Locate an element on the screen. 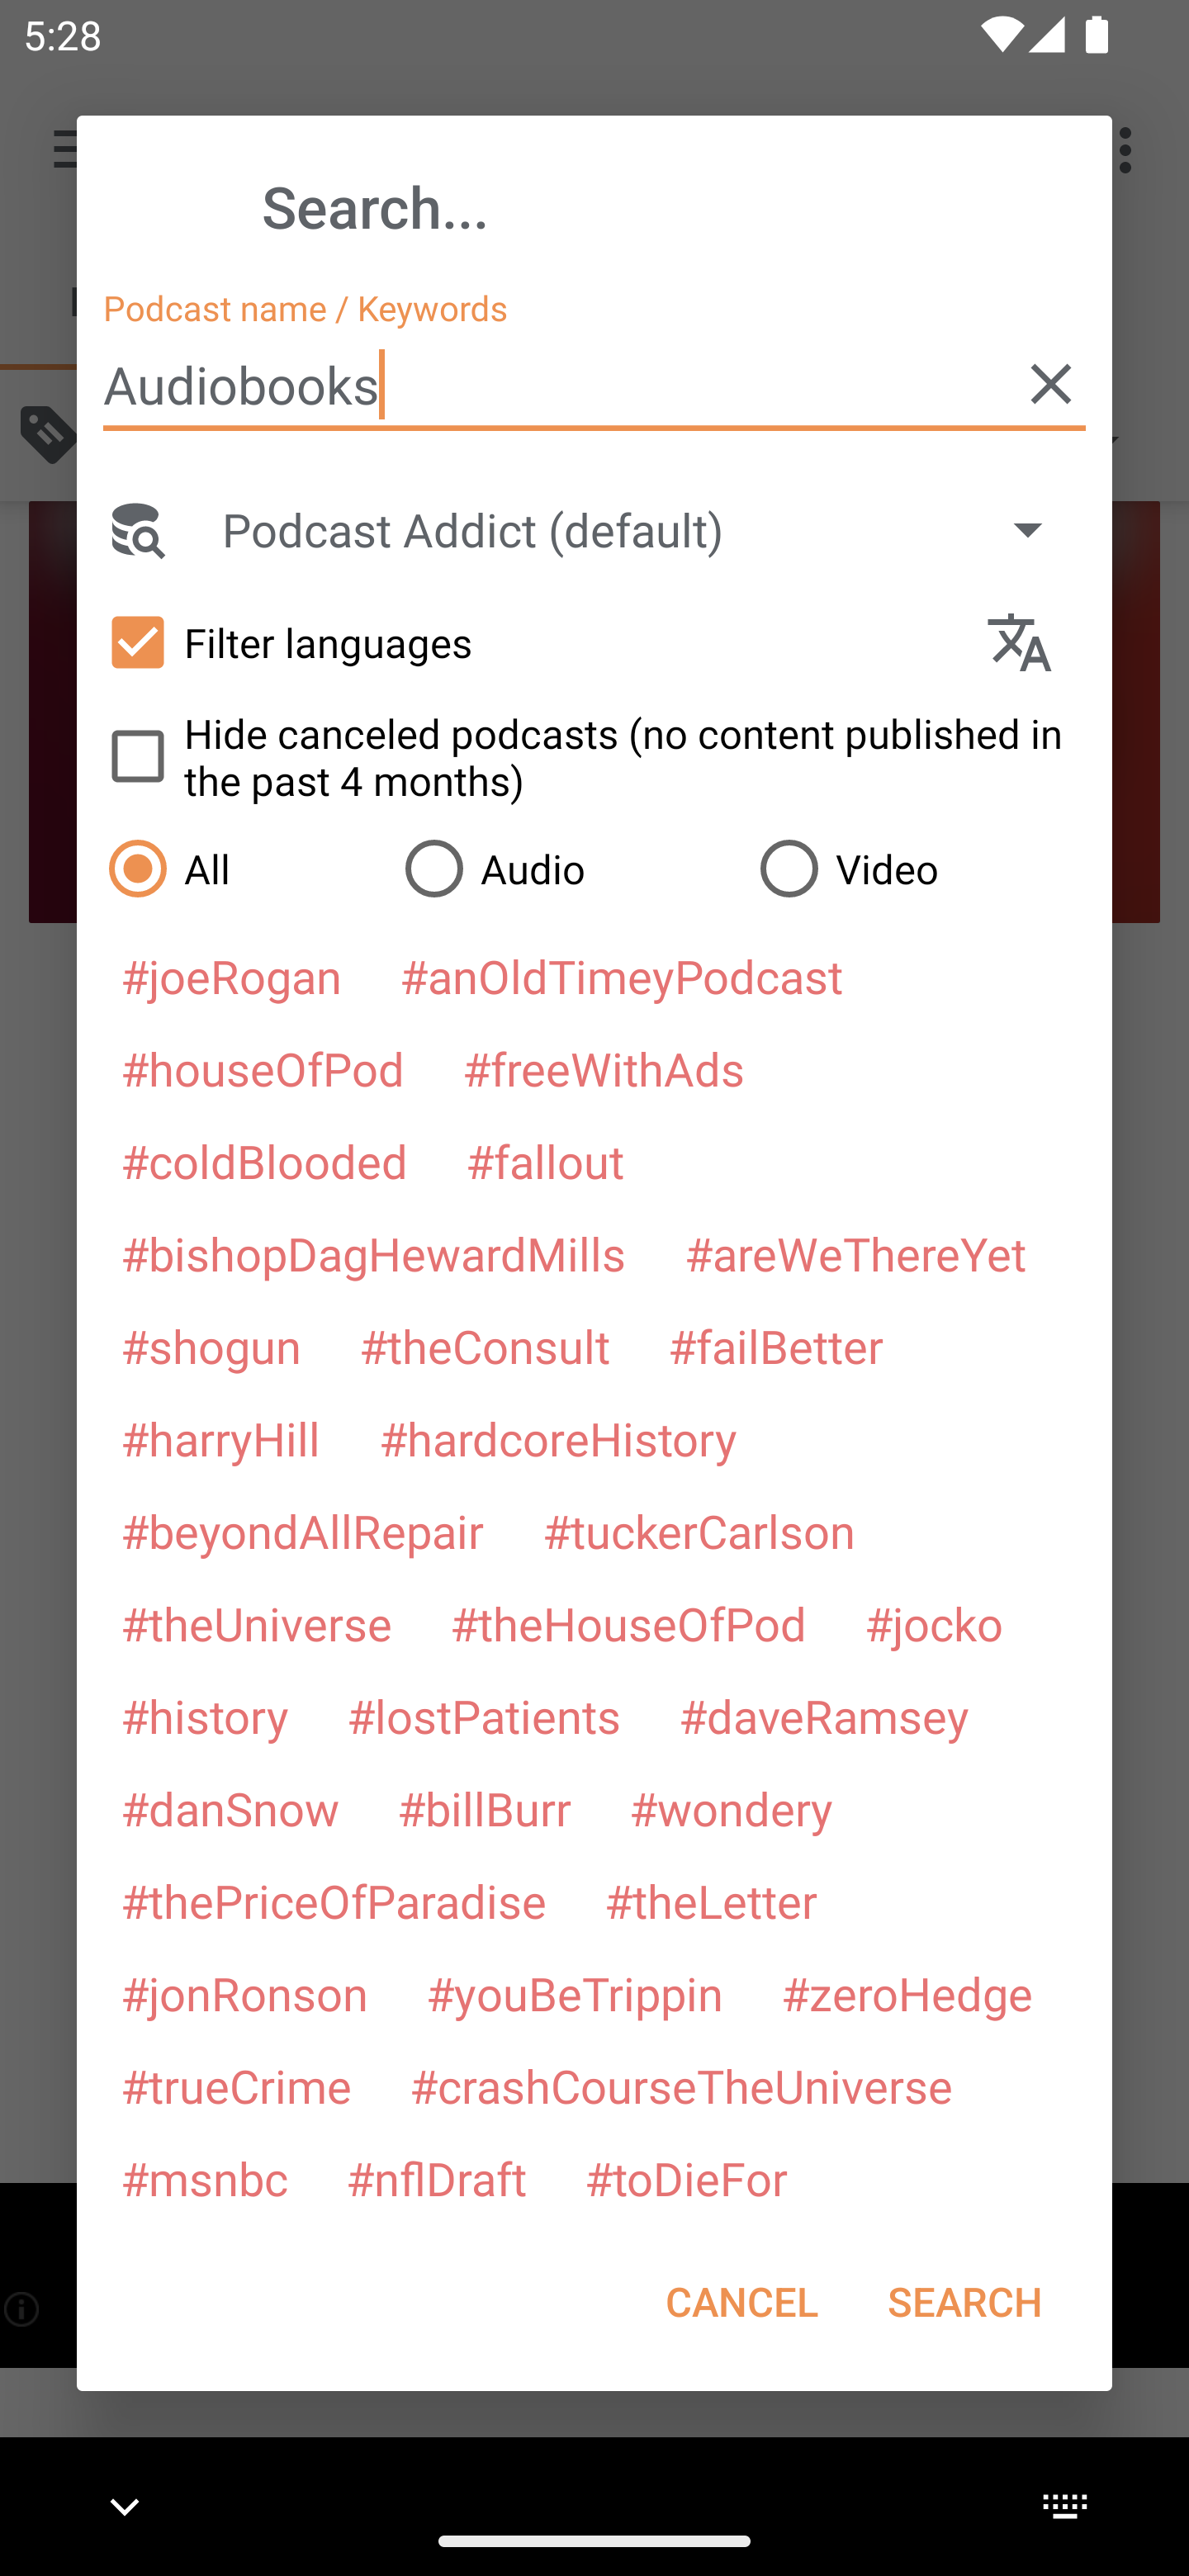 This screenshot has width=1189, height=2576. Podcast Addict (default) is located at coordinates (647, 529).